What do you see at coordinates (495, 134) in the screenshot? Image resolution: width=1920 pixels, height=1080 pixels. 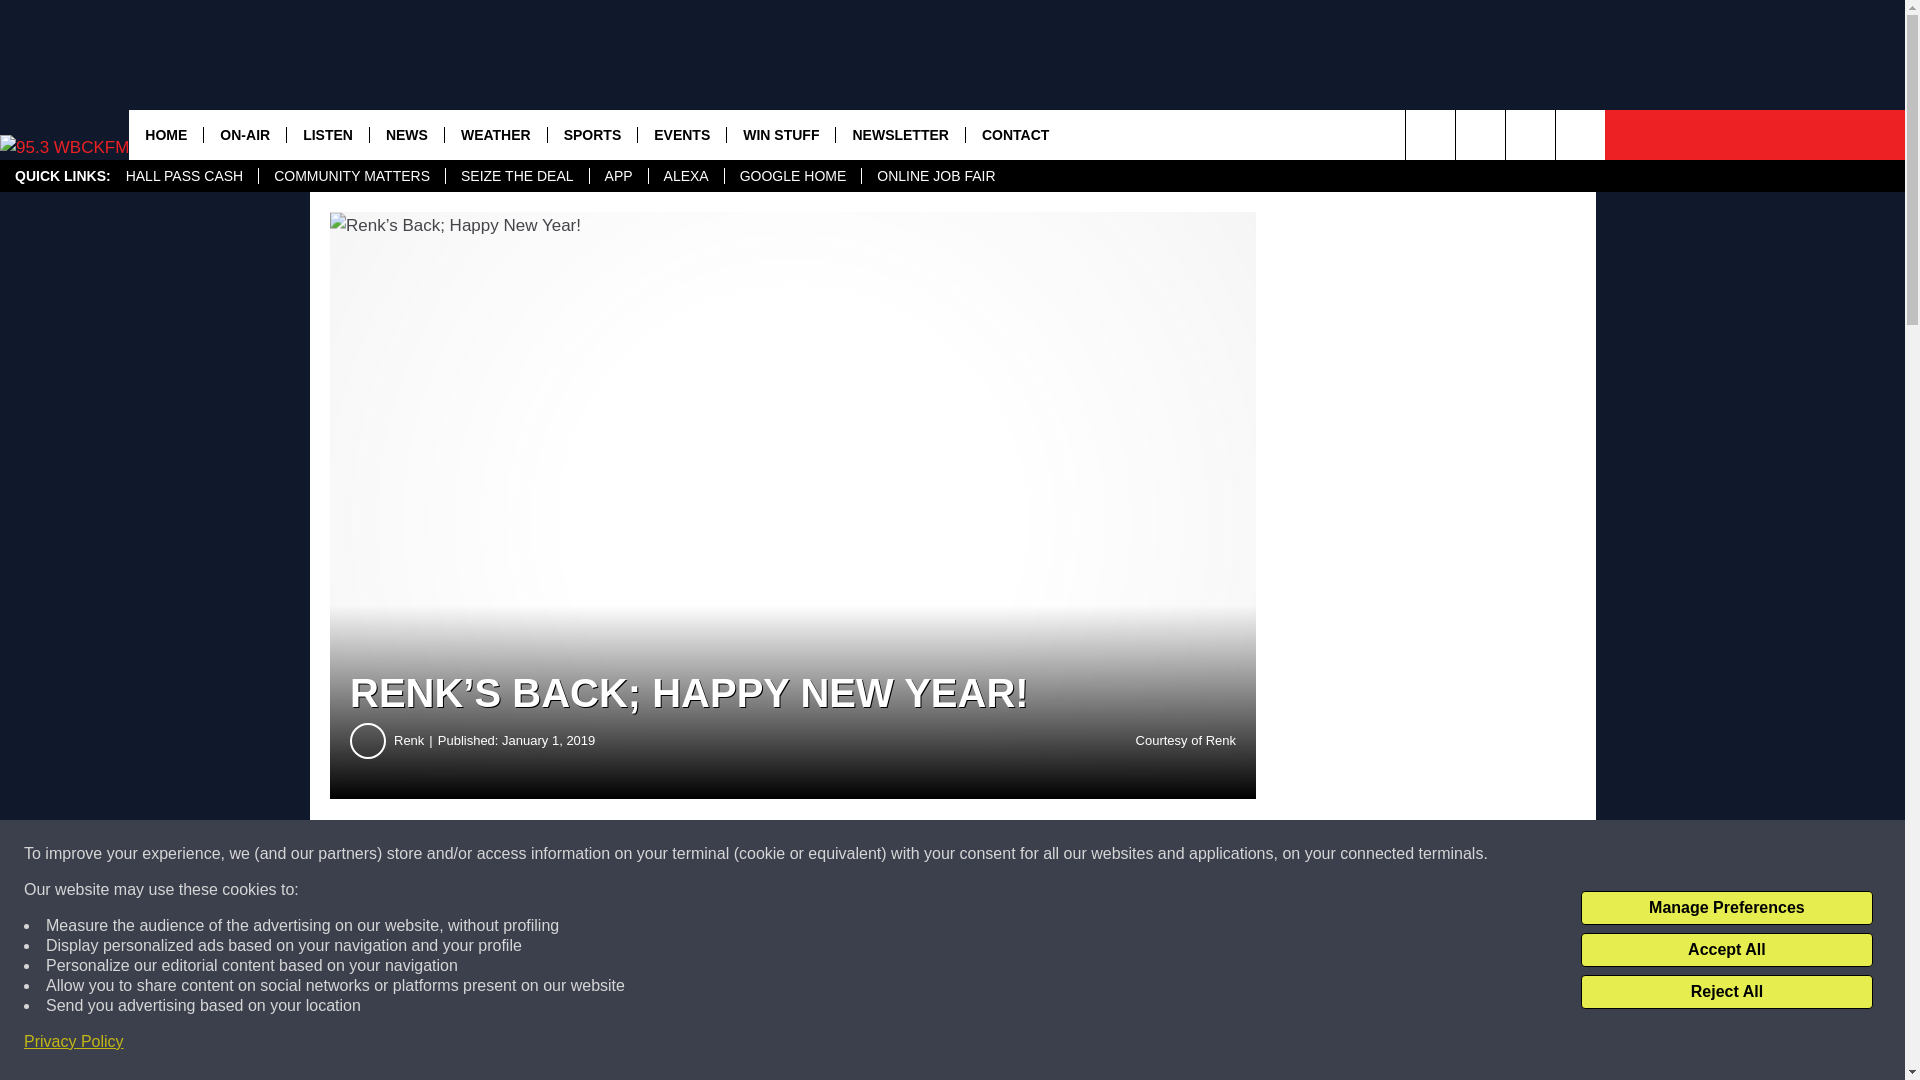 I see `WEATHER` at bounding box center [495, 134].